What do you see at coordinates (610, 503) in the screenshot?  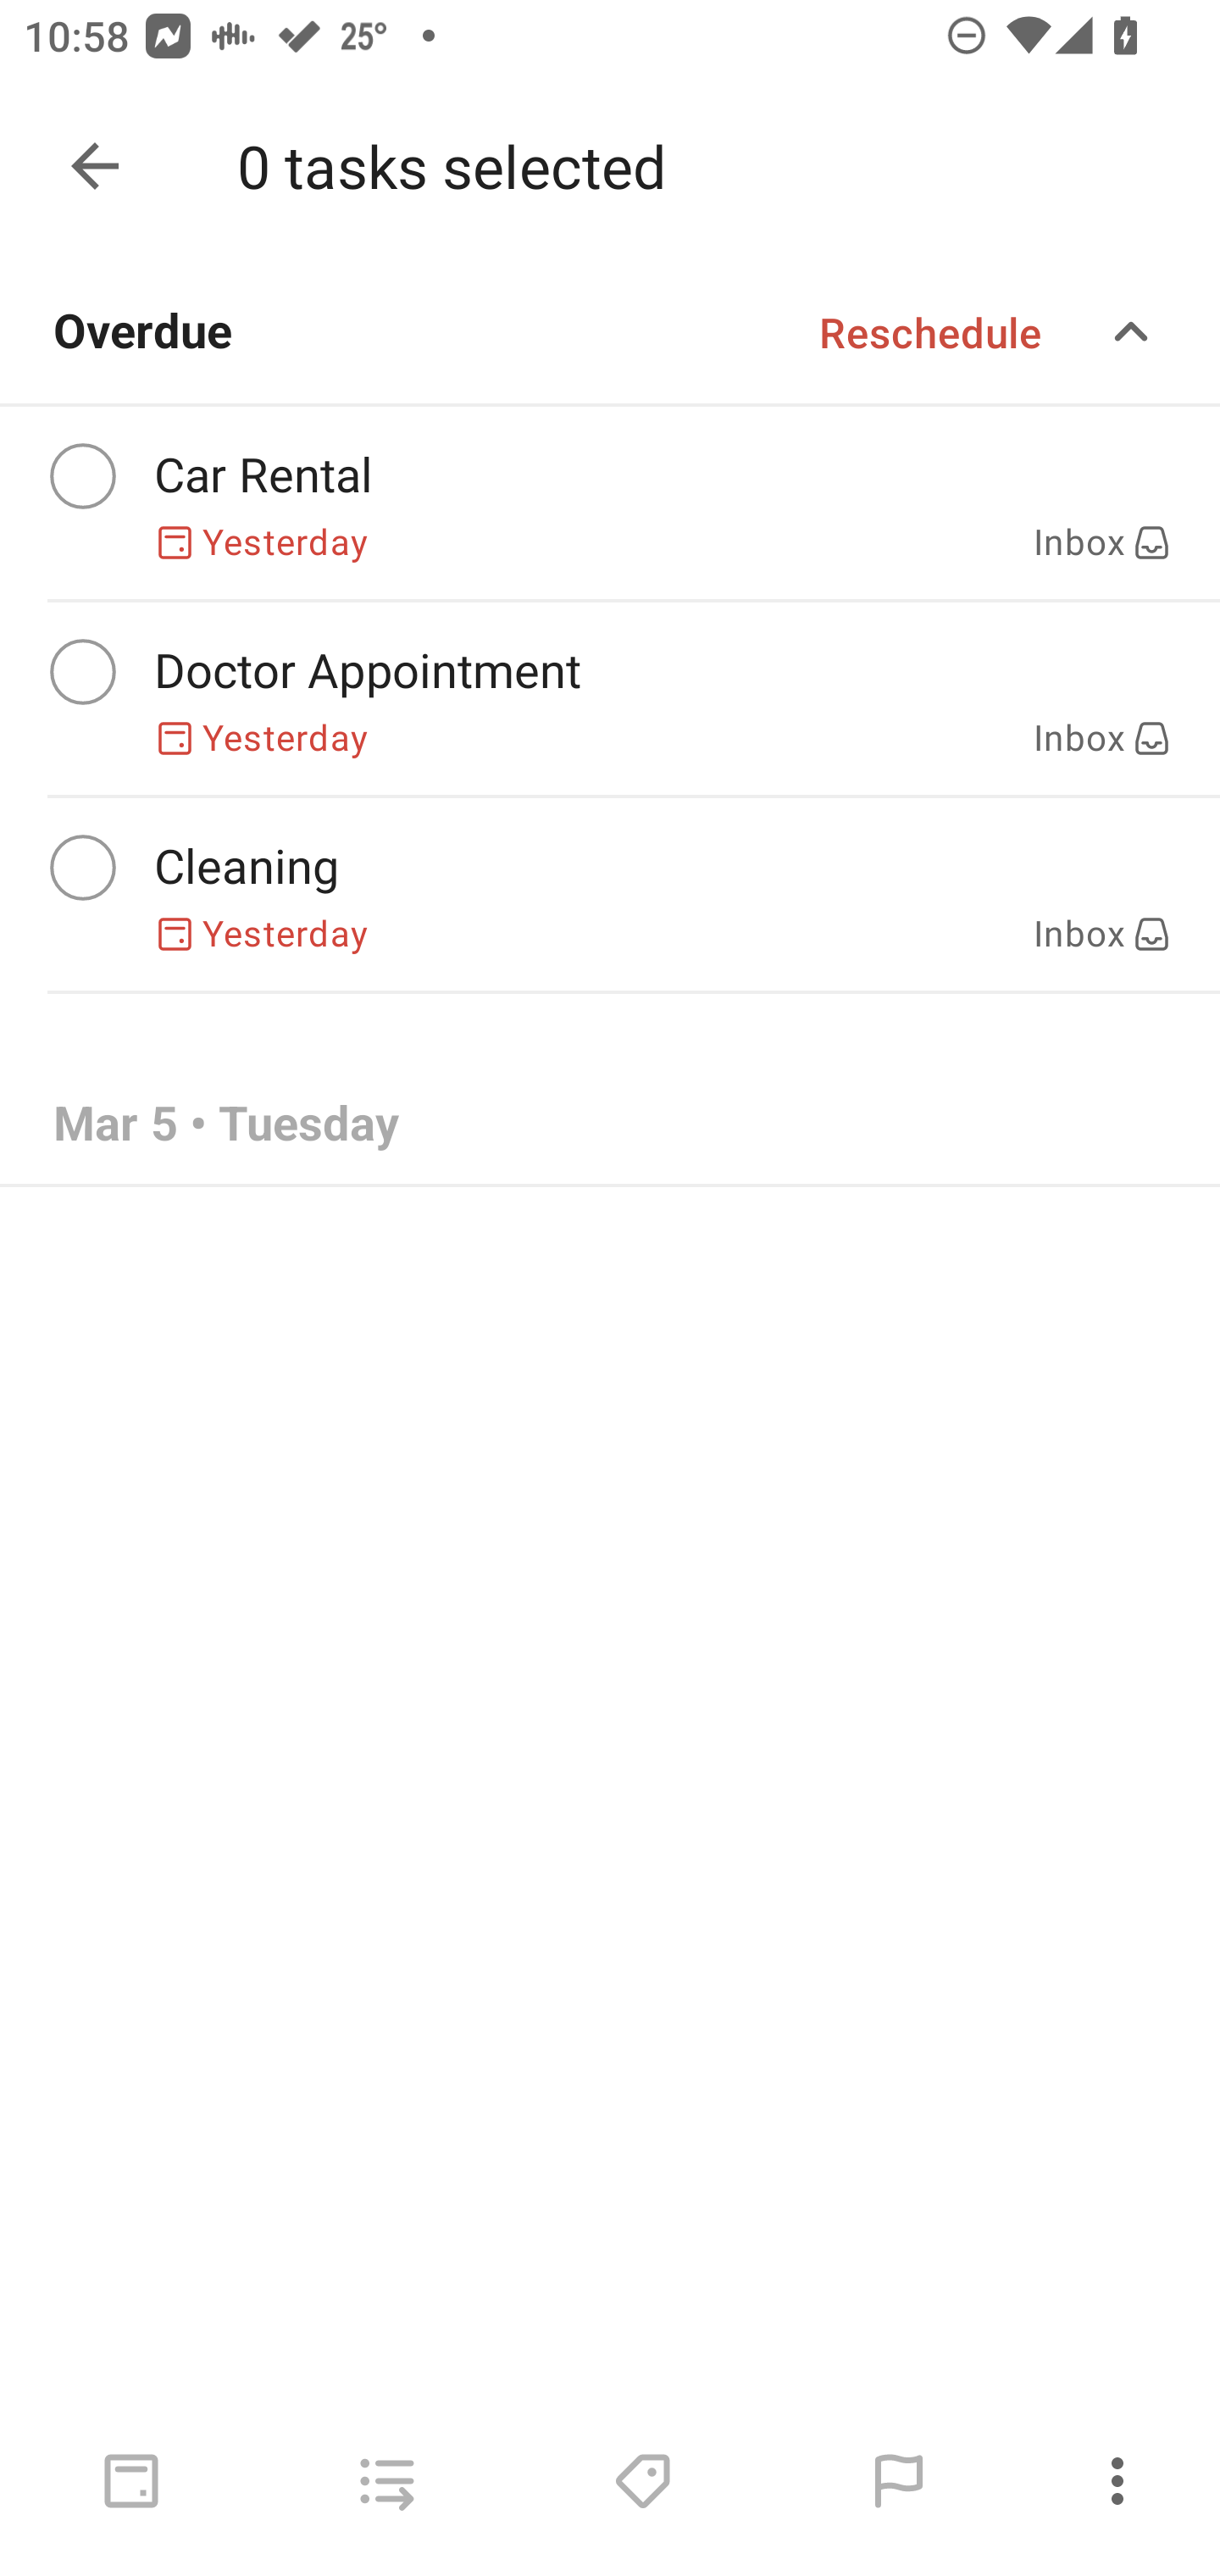 I see `Complete Car Rental Yesterday Inbox` at bounding box center [610, 503].